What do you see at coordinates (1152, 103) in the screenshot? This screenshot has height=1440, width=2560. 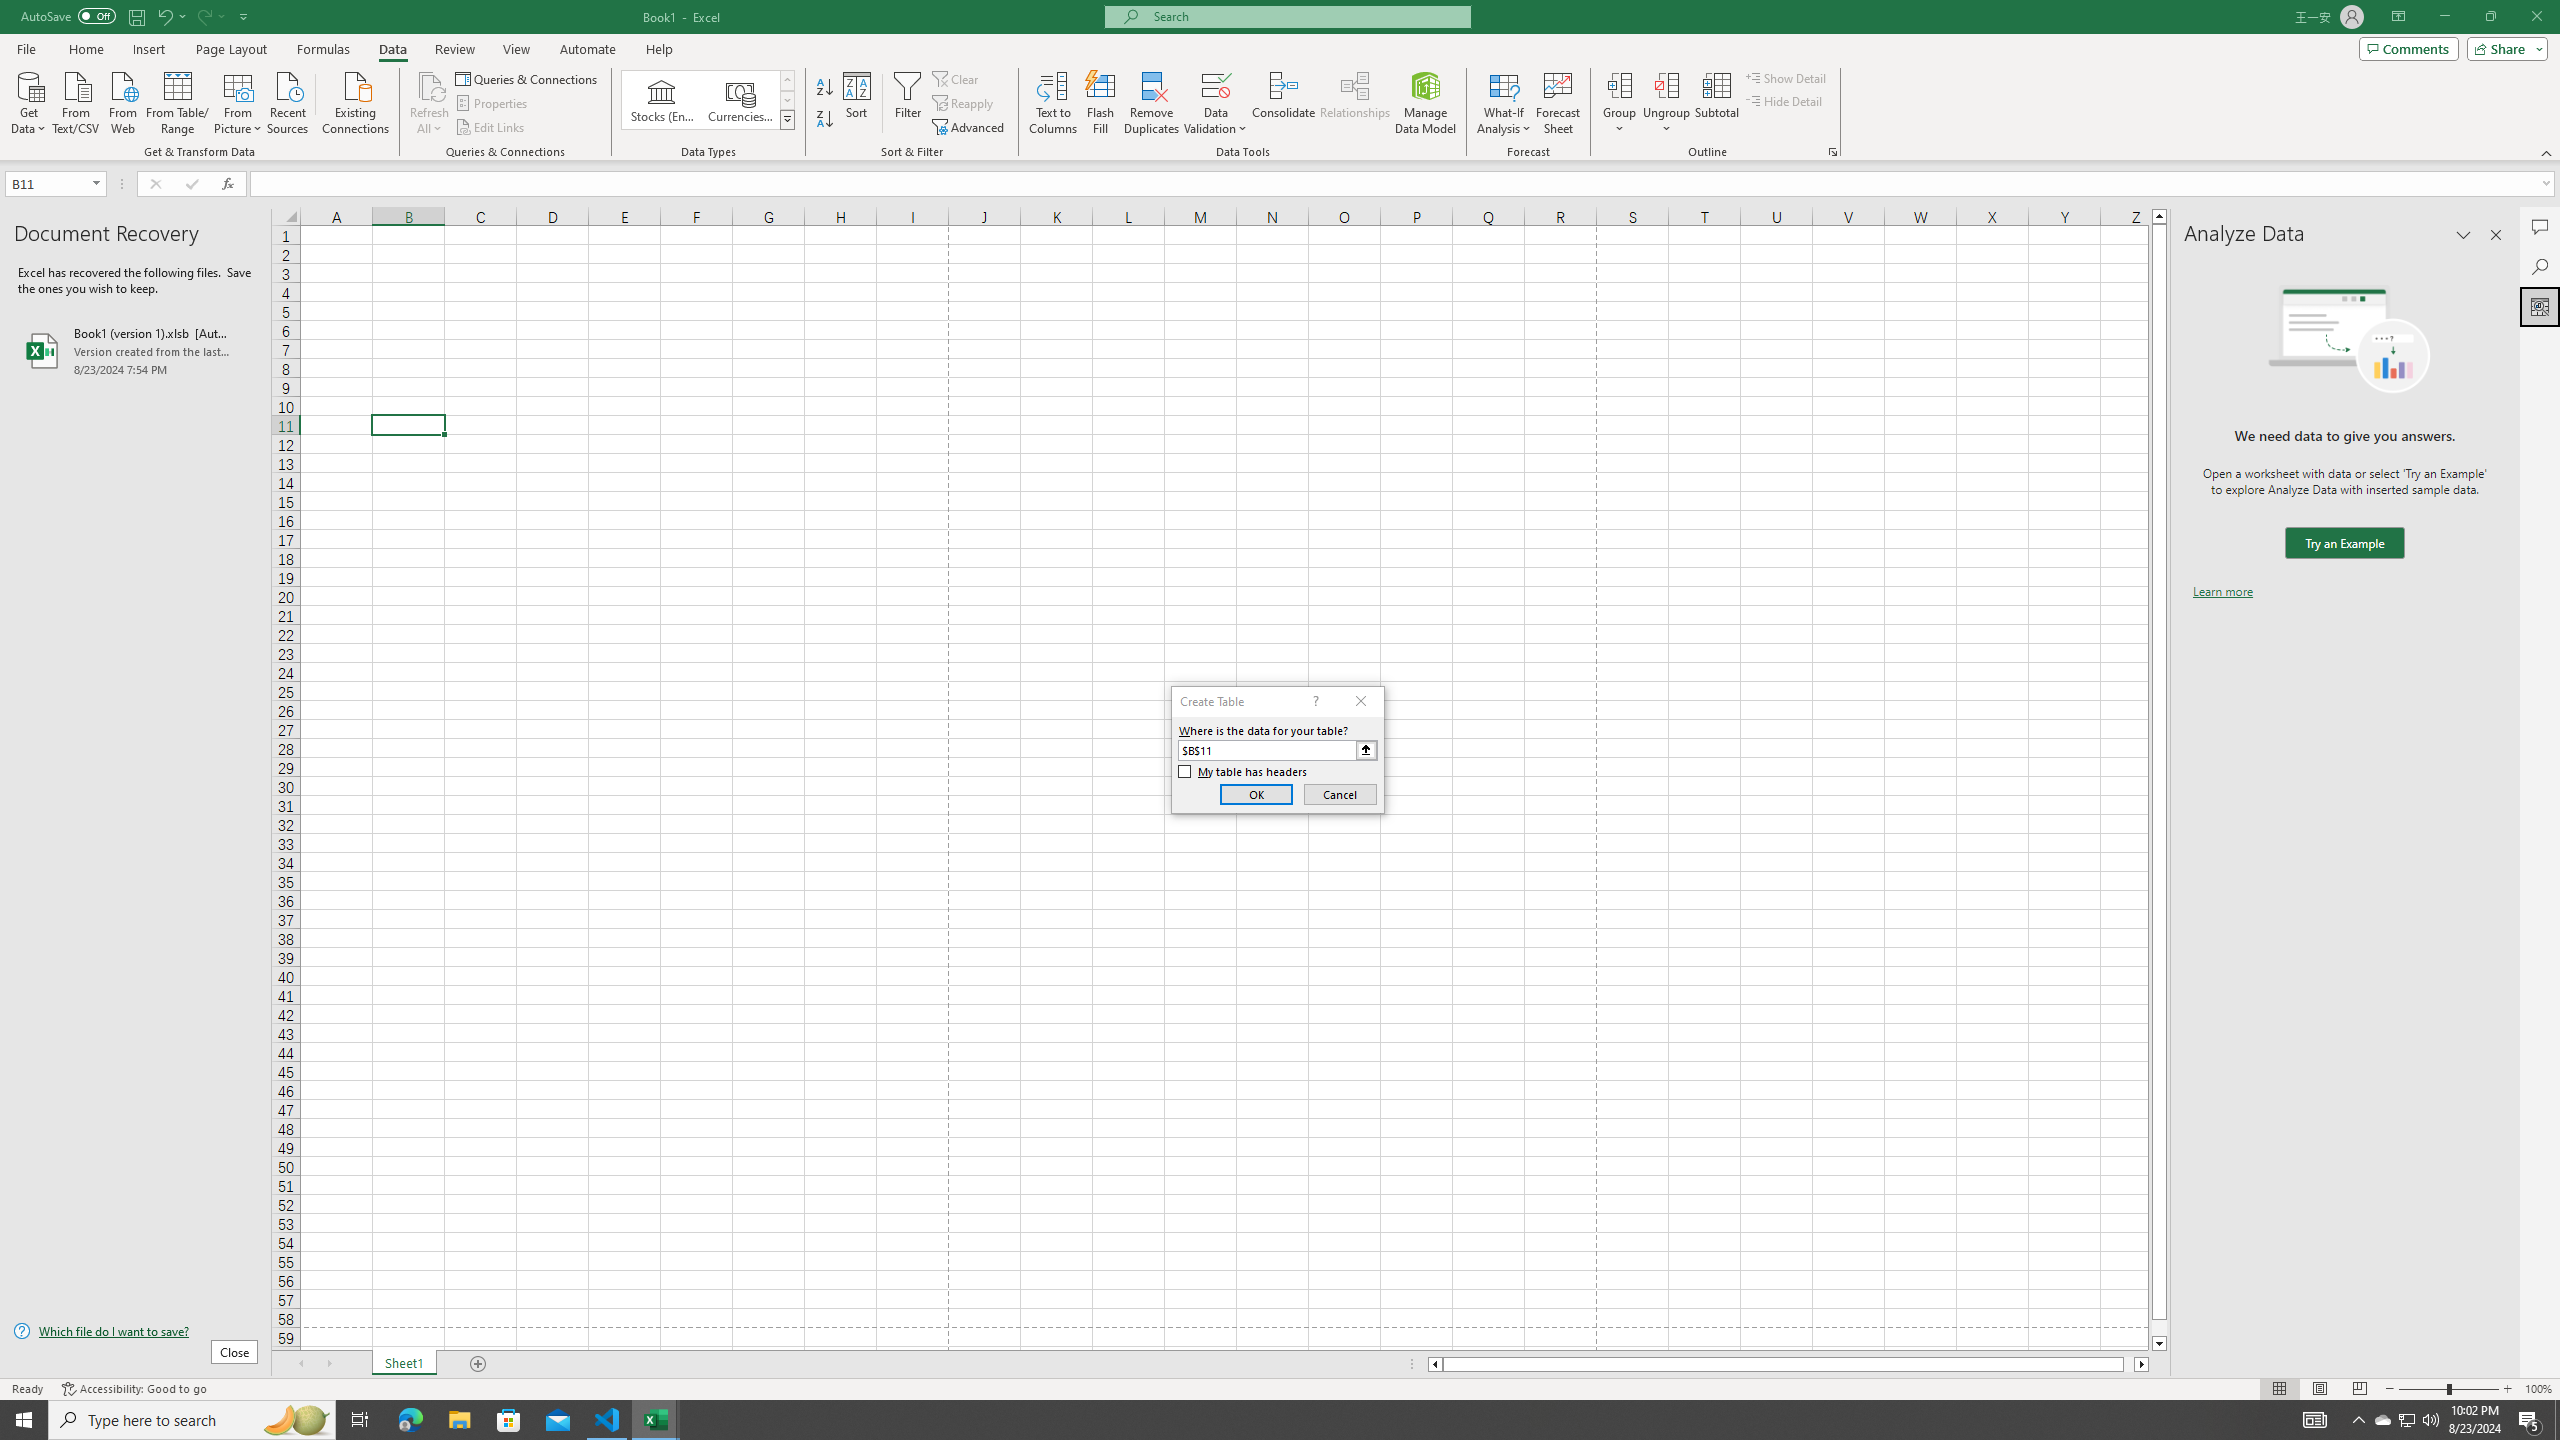 I see `Remove Duplicates` at bounding box center [1152, 103].